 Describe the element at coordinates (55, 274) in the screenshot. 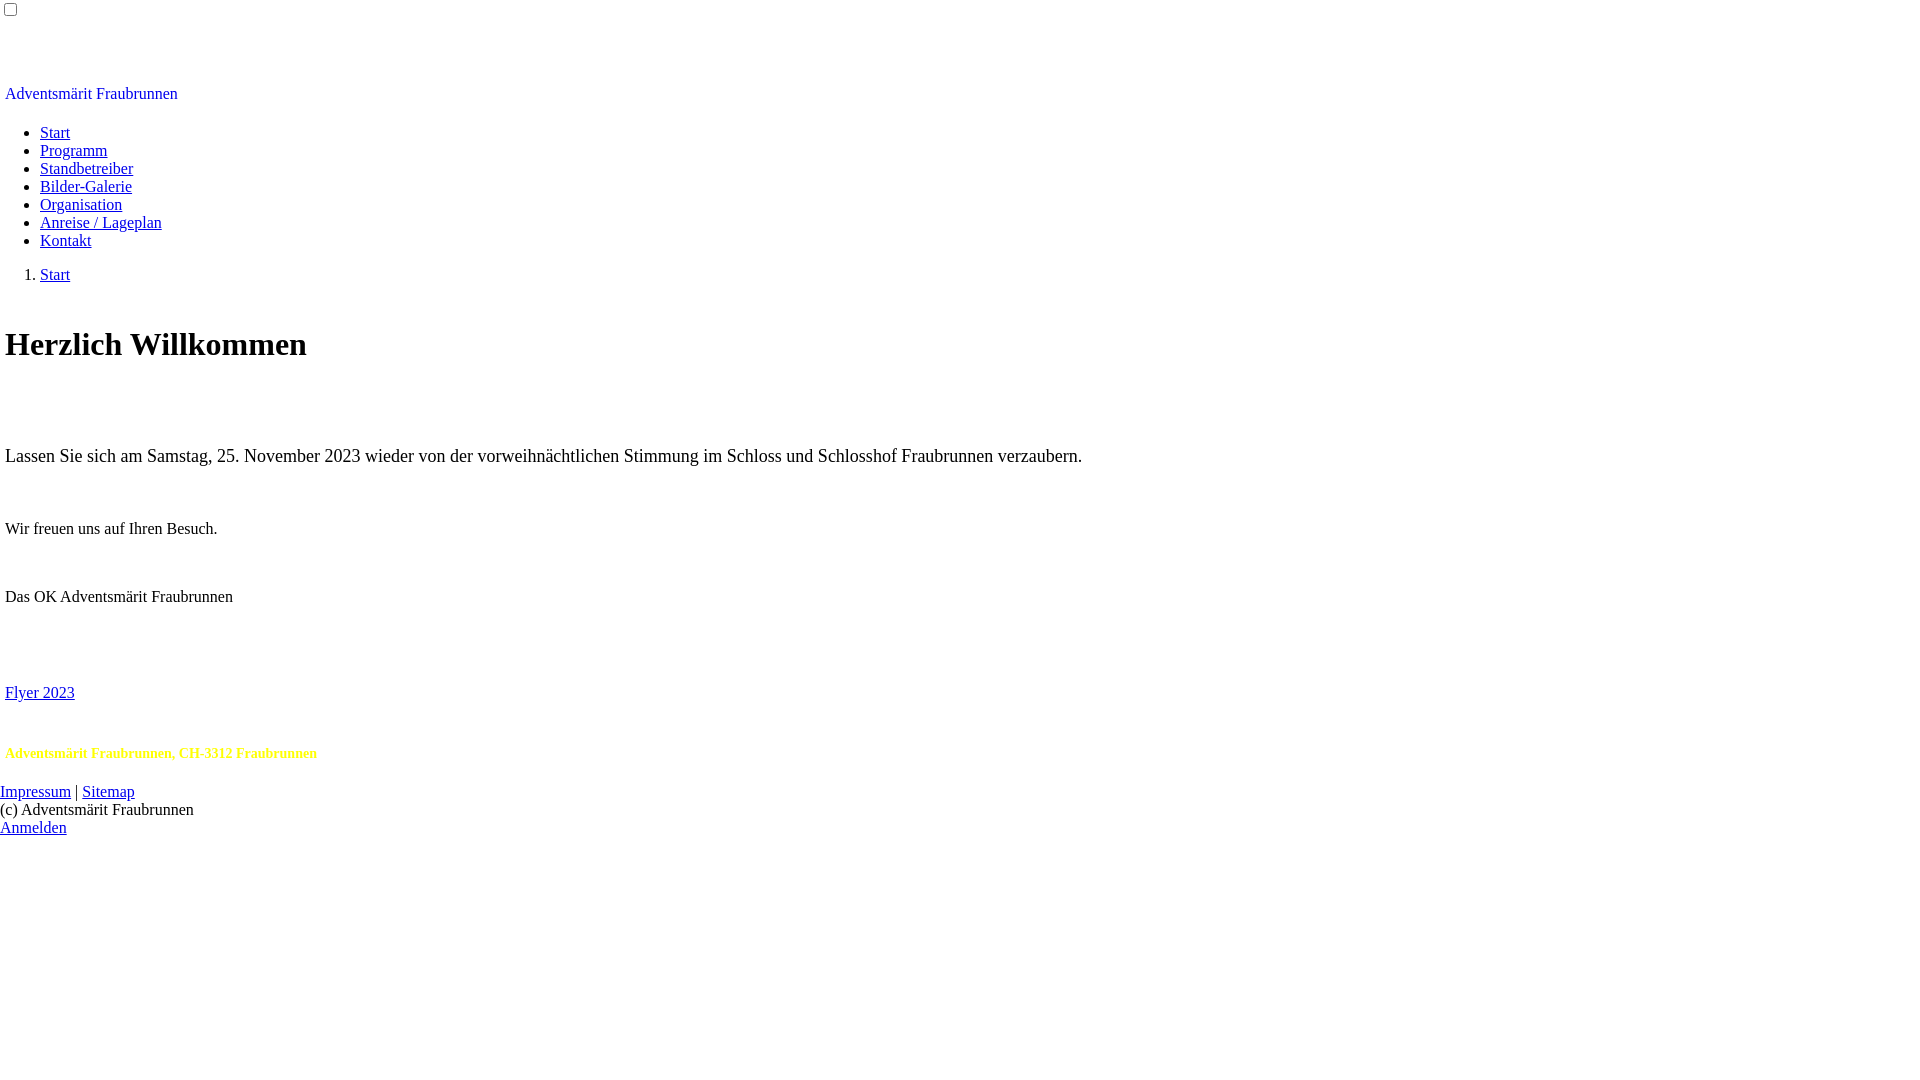

I see `Start` at that location.